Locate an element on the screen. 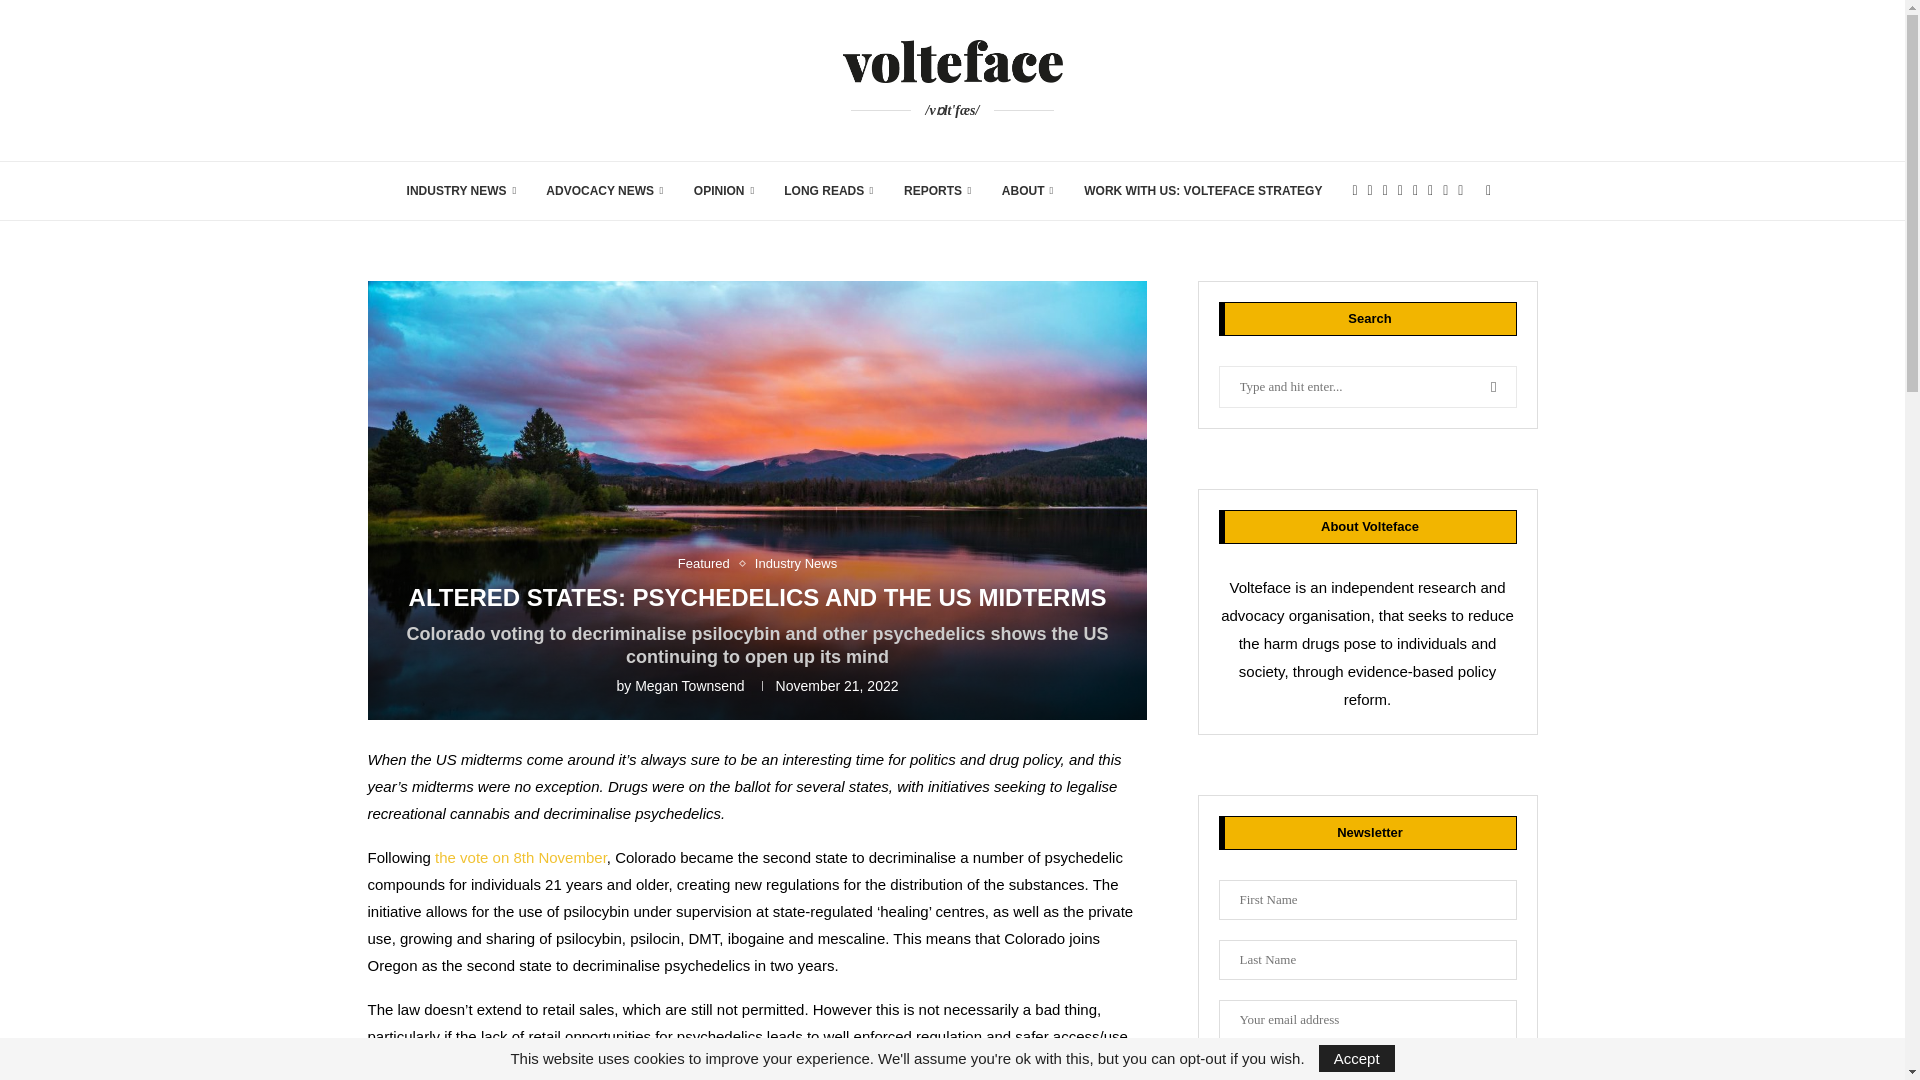 This screenshot has height=1080, width=1920. LONG READS is located at coordinates (828, 191).